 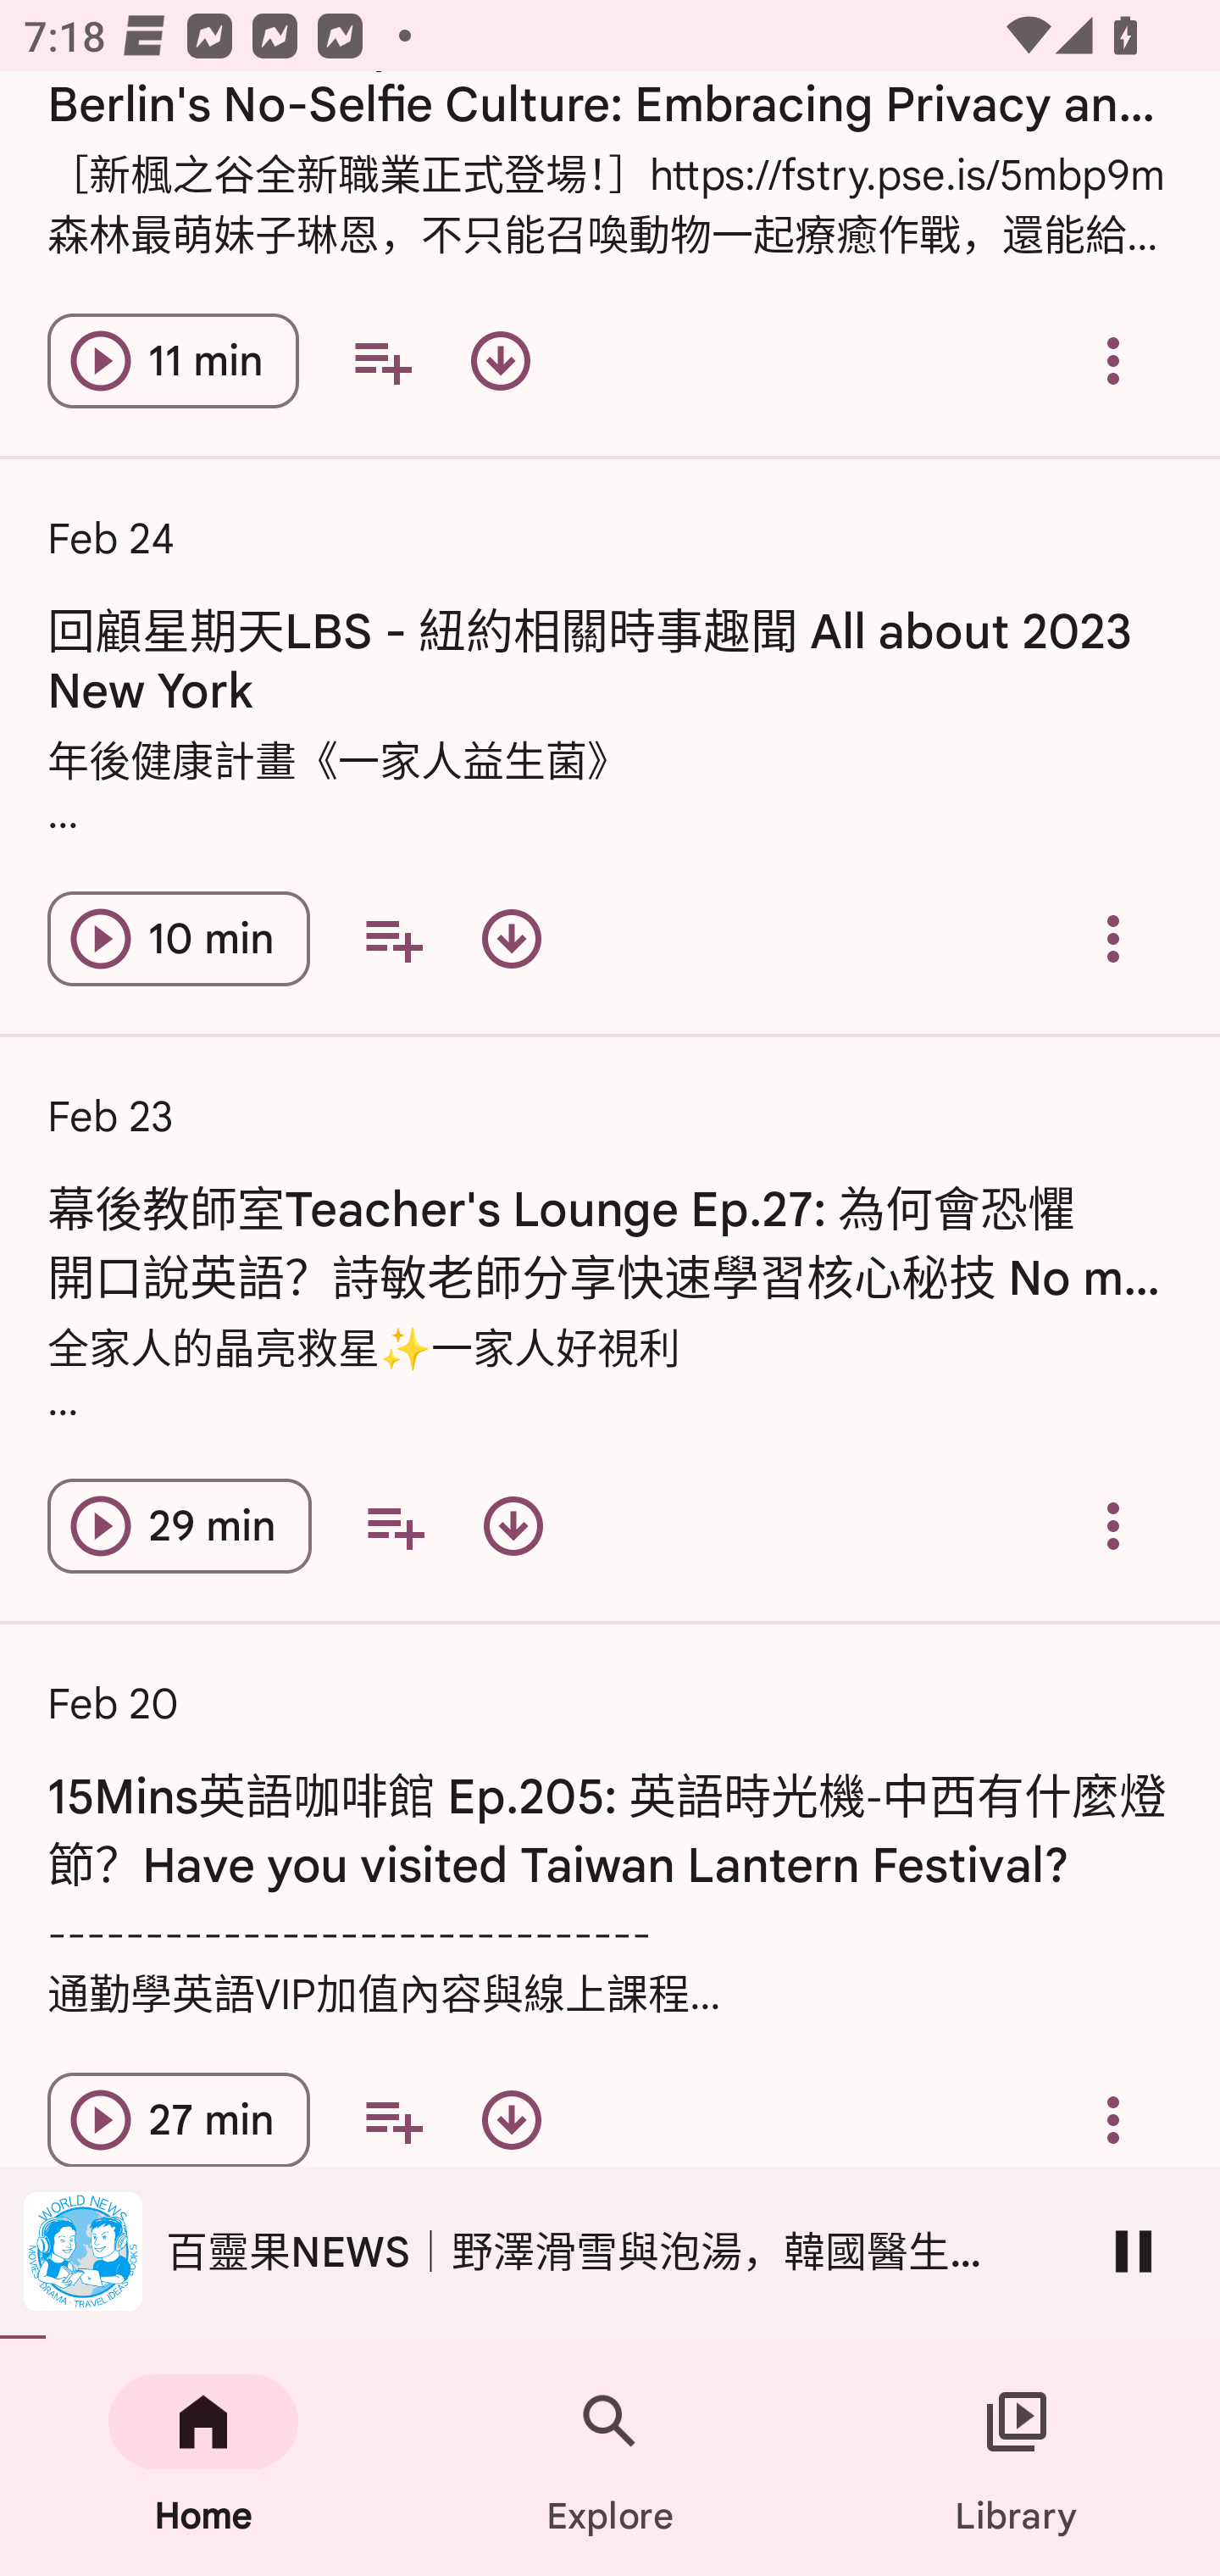 I want to click on Download episode, so click(x=500, y=360).